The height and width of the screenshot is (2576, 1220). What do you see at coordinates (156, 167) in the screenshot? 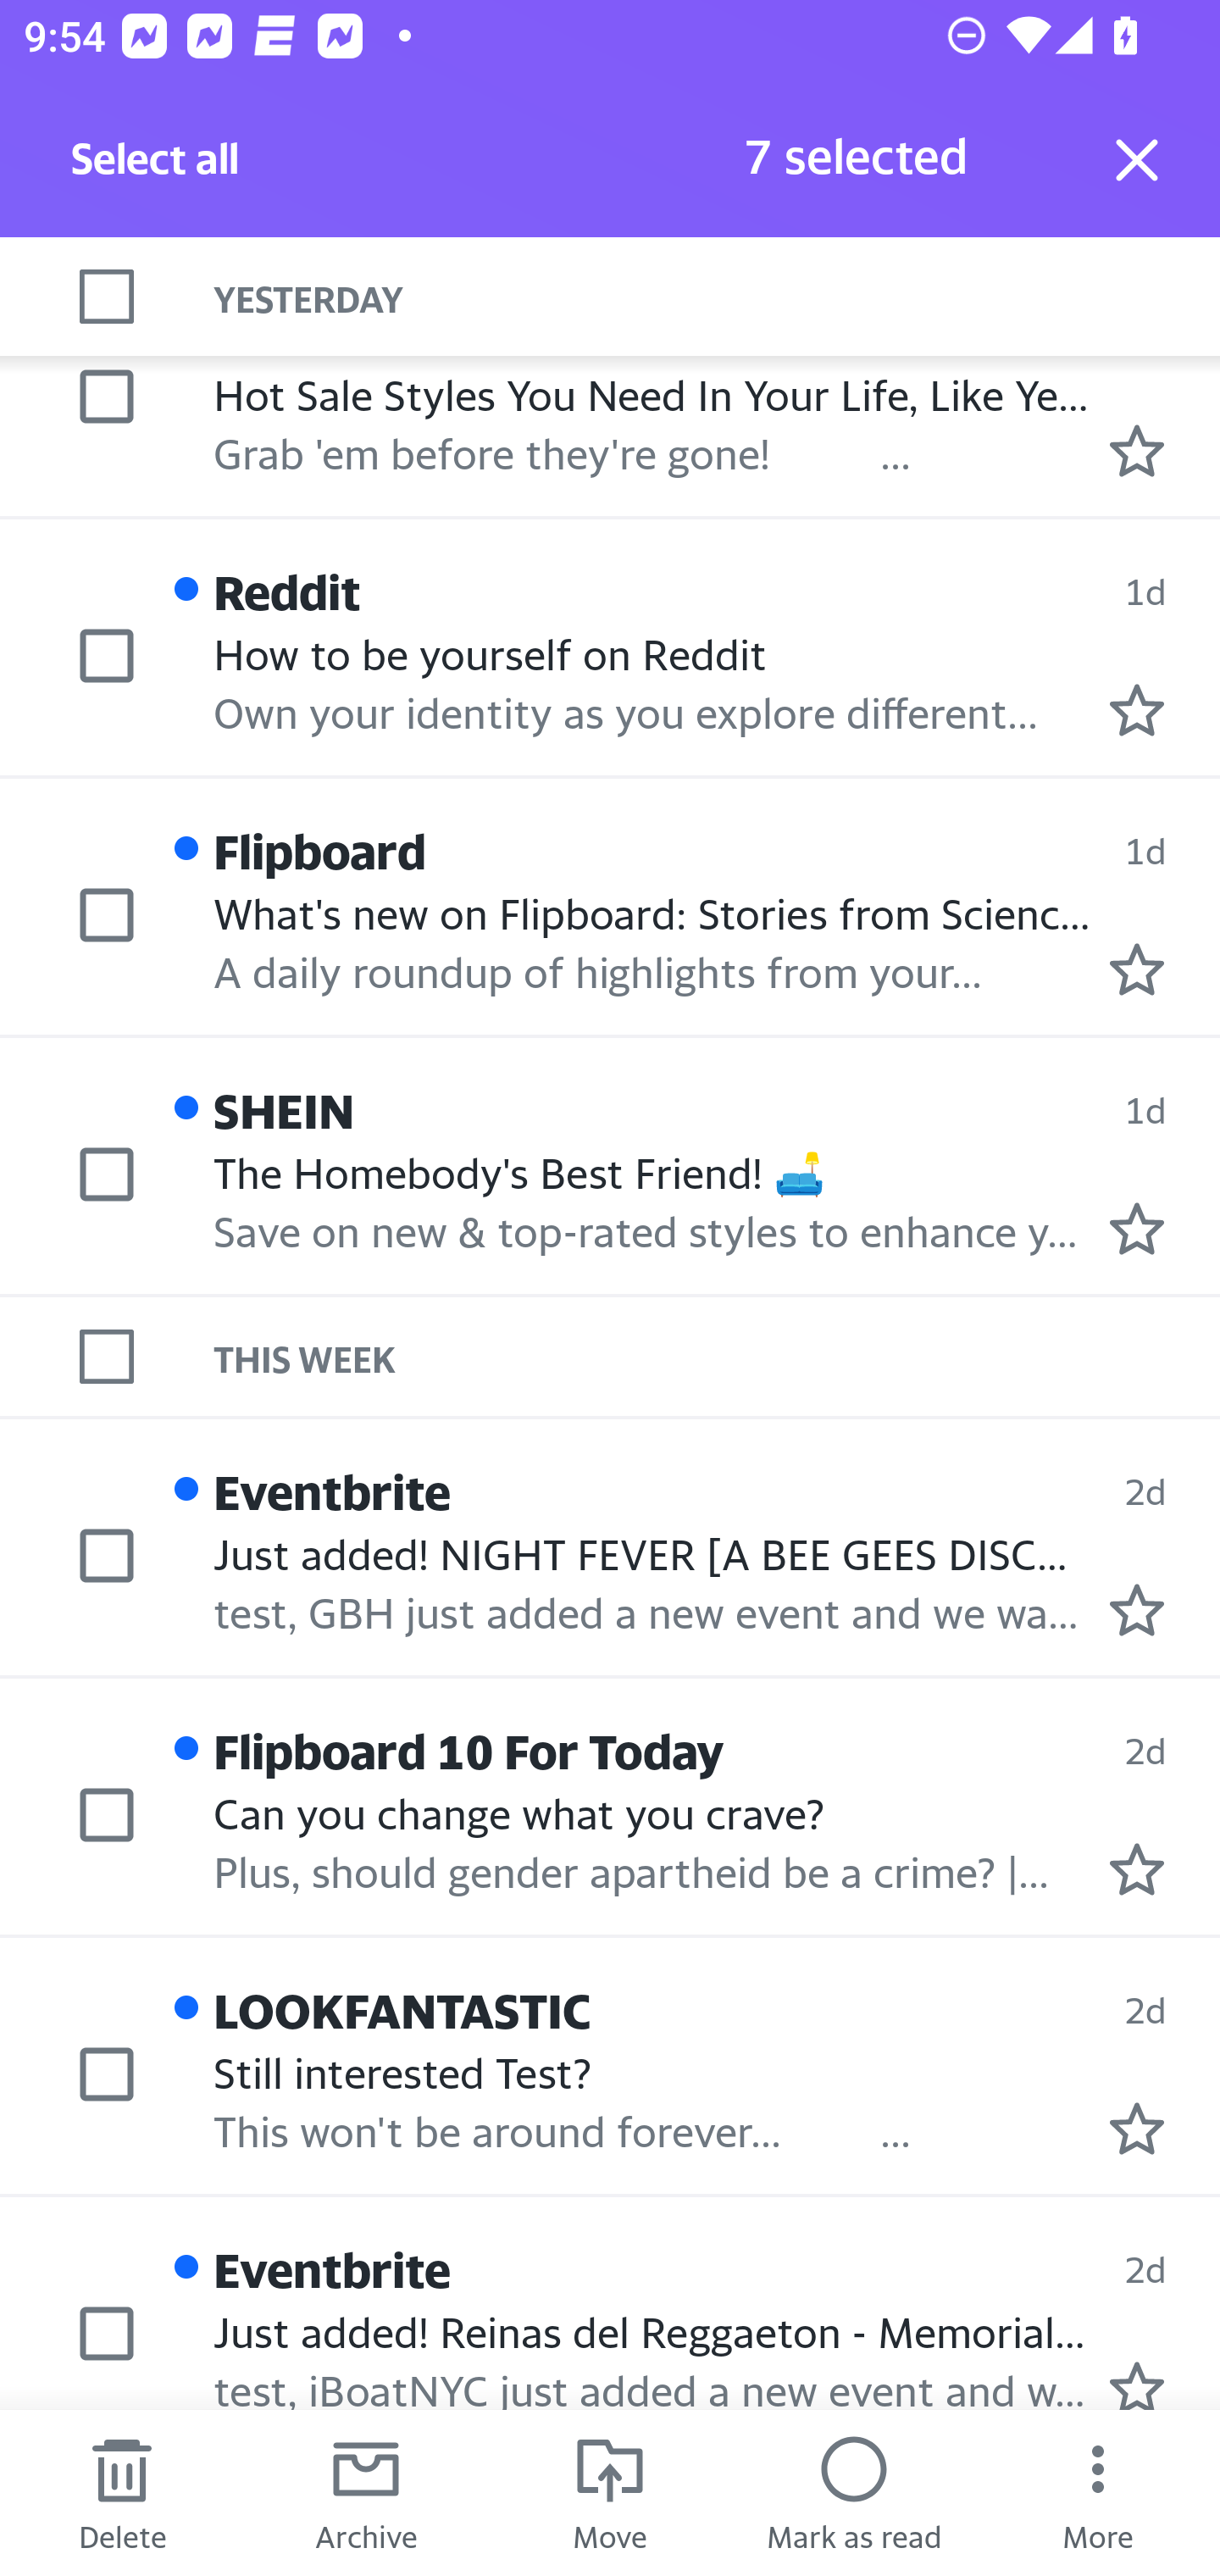
I see `Select all` at bounding box center [156, 167].